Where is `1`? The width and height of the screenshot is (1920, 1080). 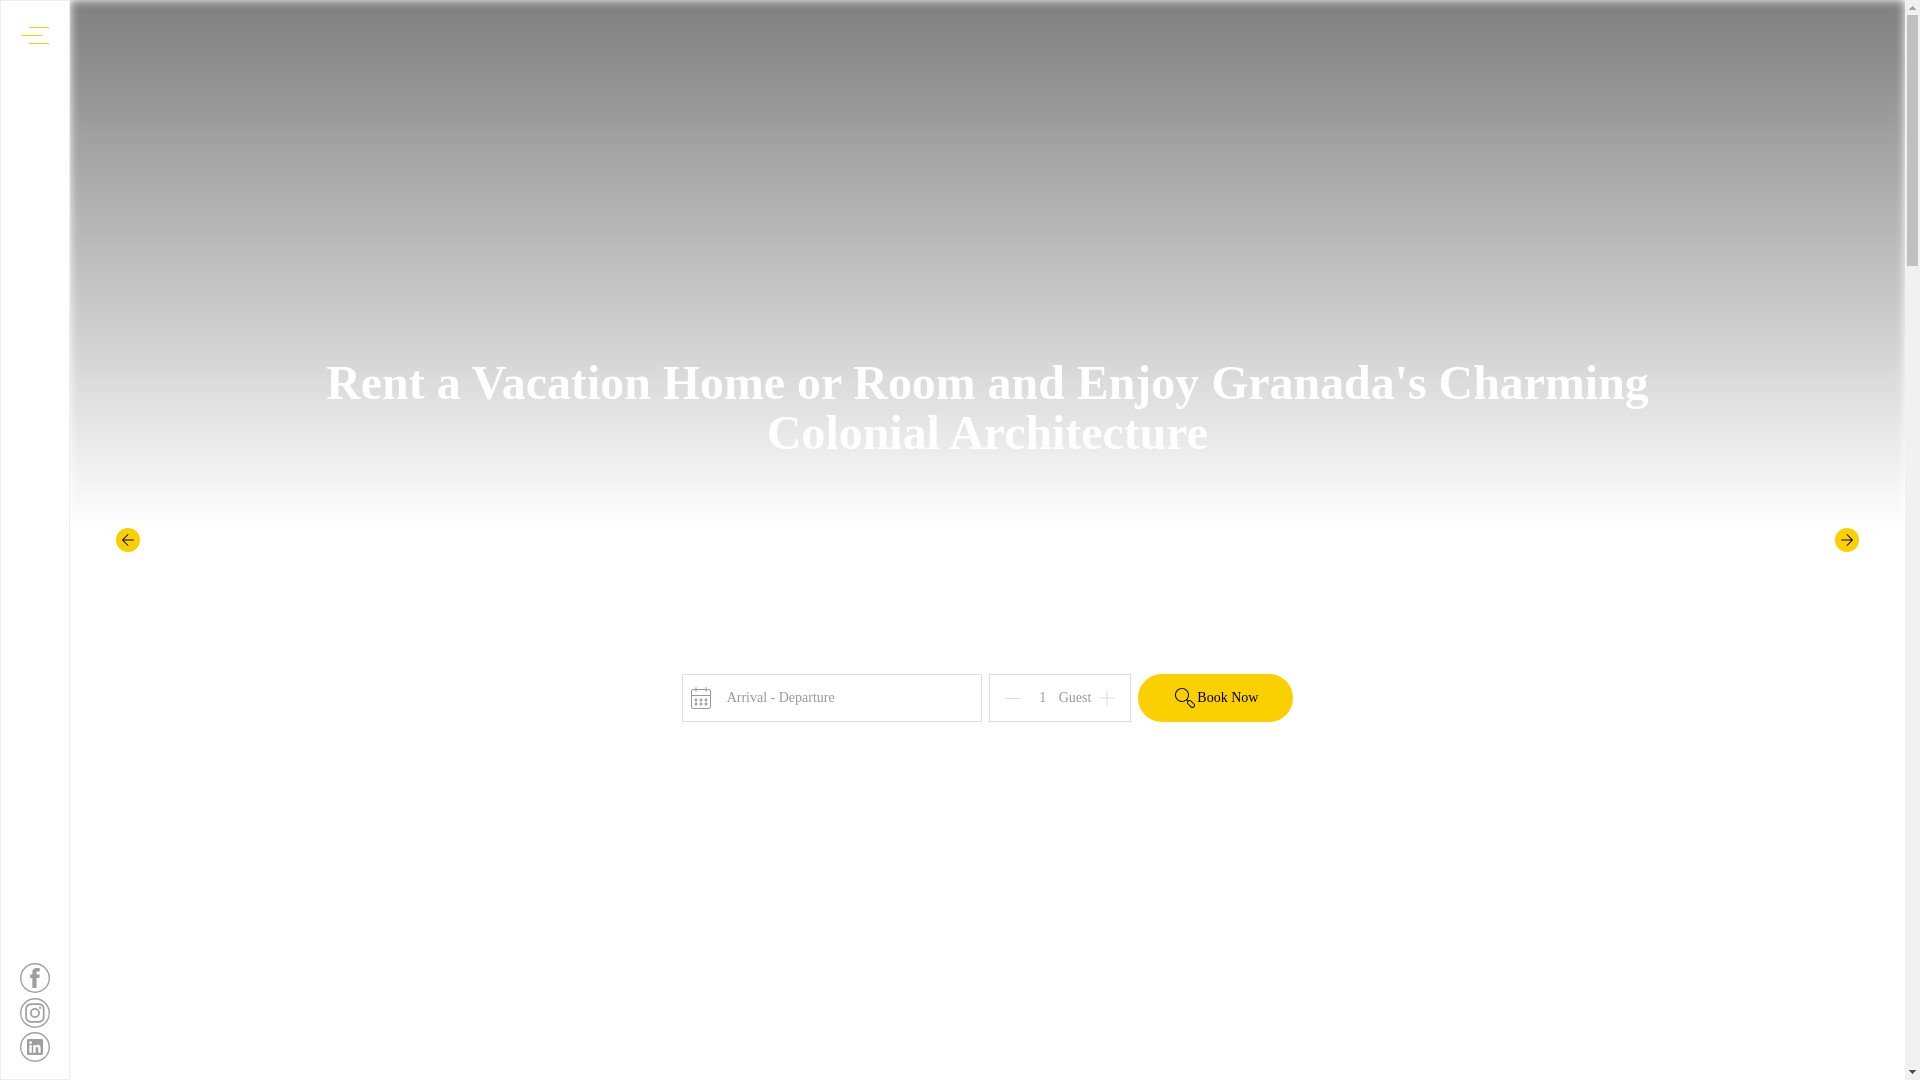 1 is located at coordinates (1043, 698).